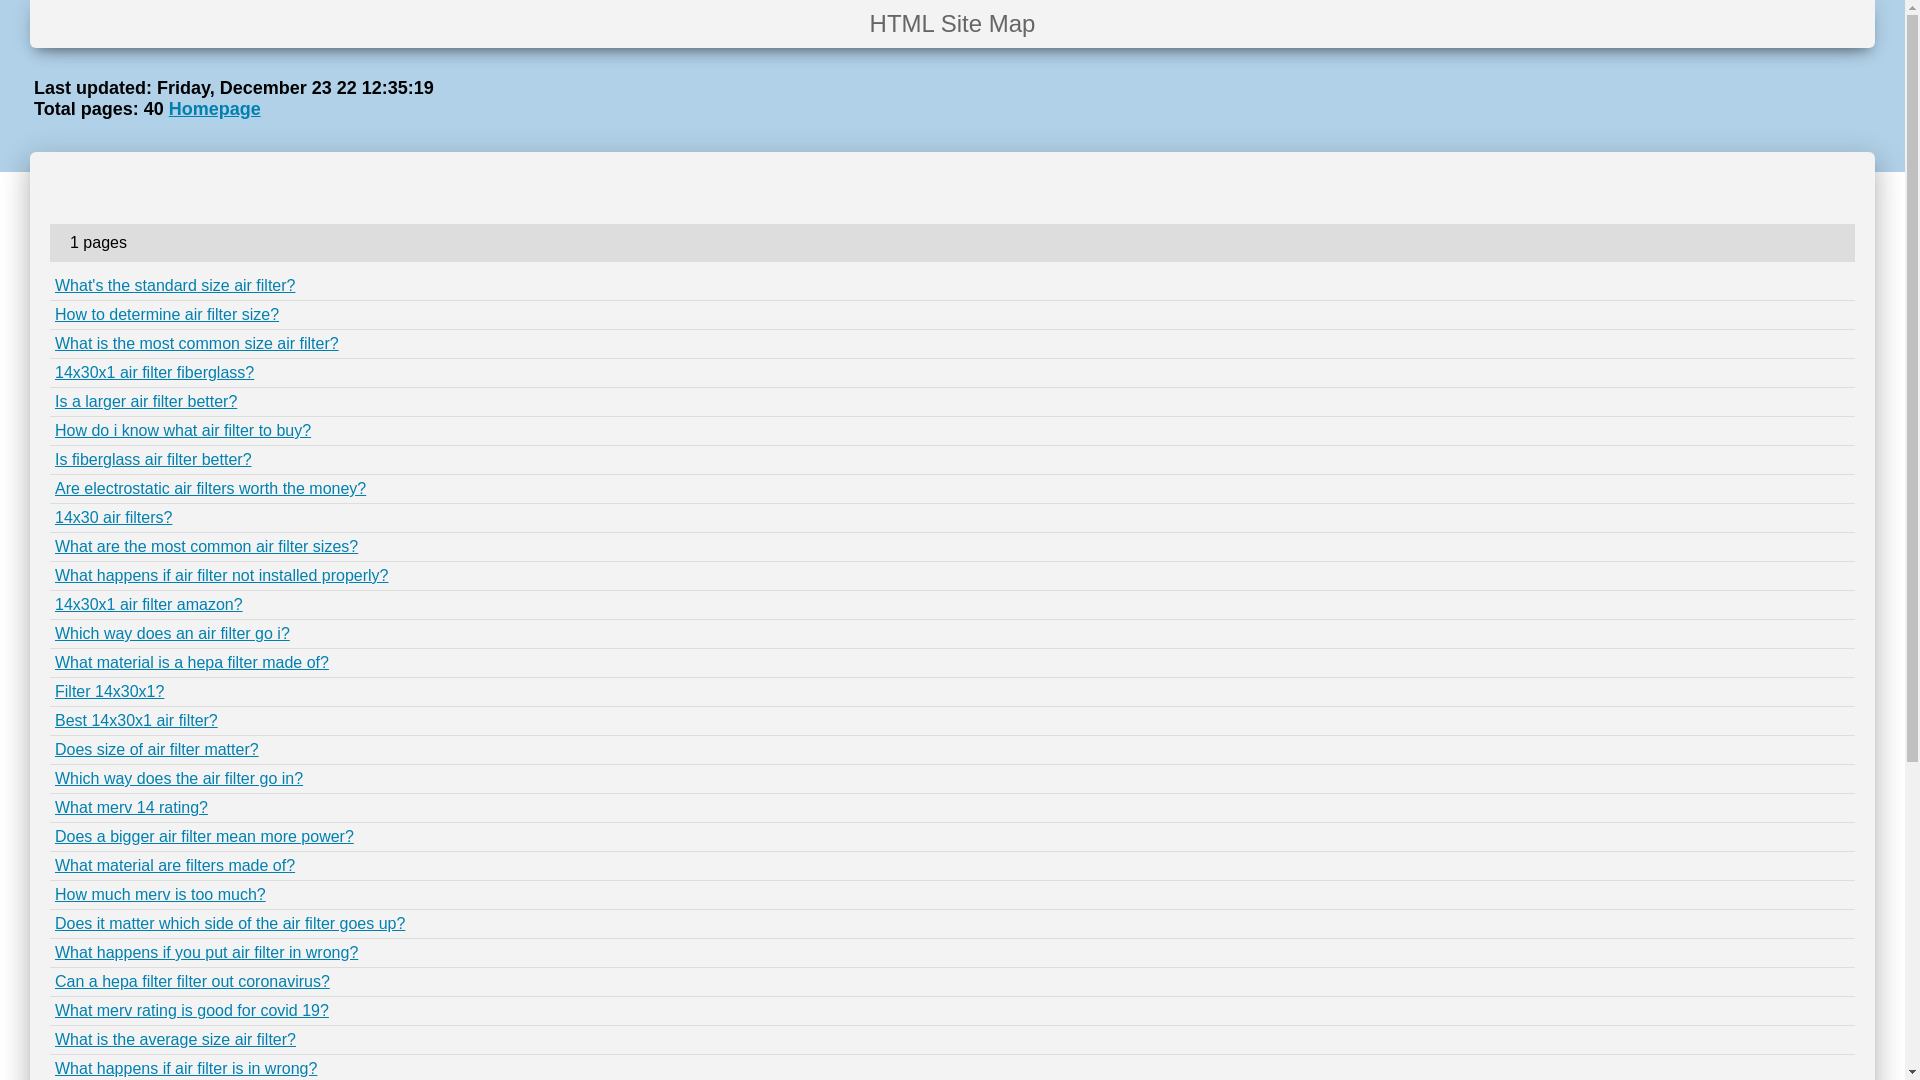 Image resolution: width=1920 pixels, height=1080 pixels. Describe the element at coordinates (160, 894) in the screenshot. I see `How much merv is too much?` at that location.